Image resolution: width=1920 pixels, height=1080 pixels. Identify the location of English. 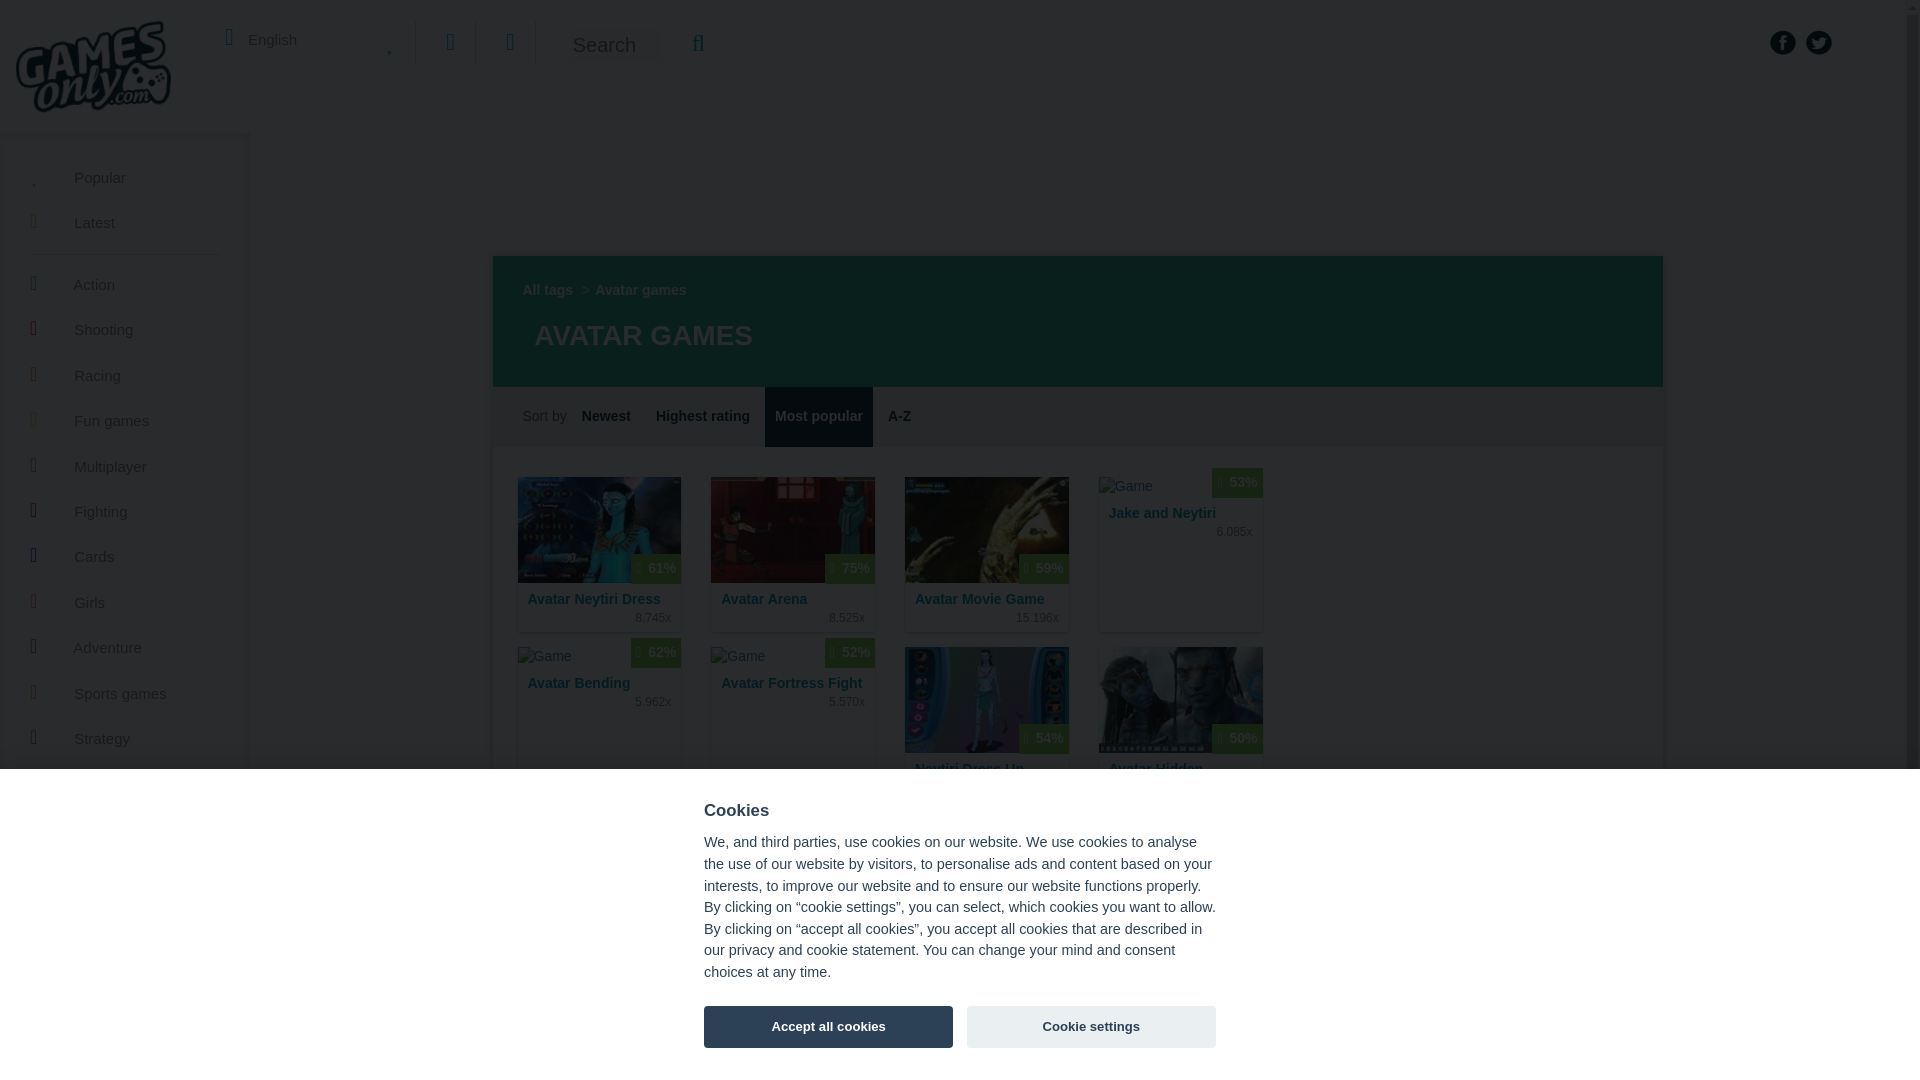
(261, 38).